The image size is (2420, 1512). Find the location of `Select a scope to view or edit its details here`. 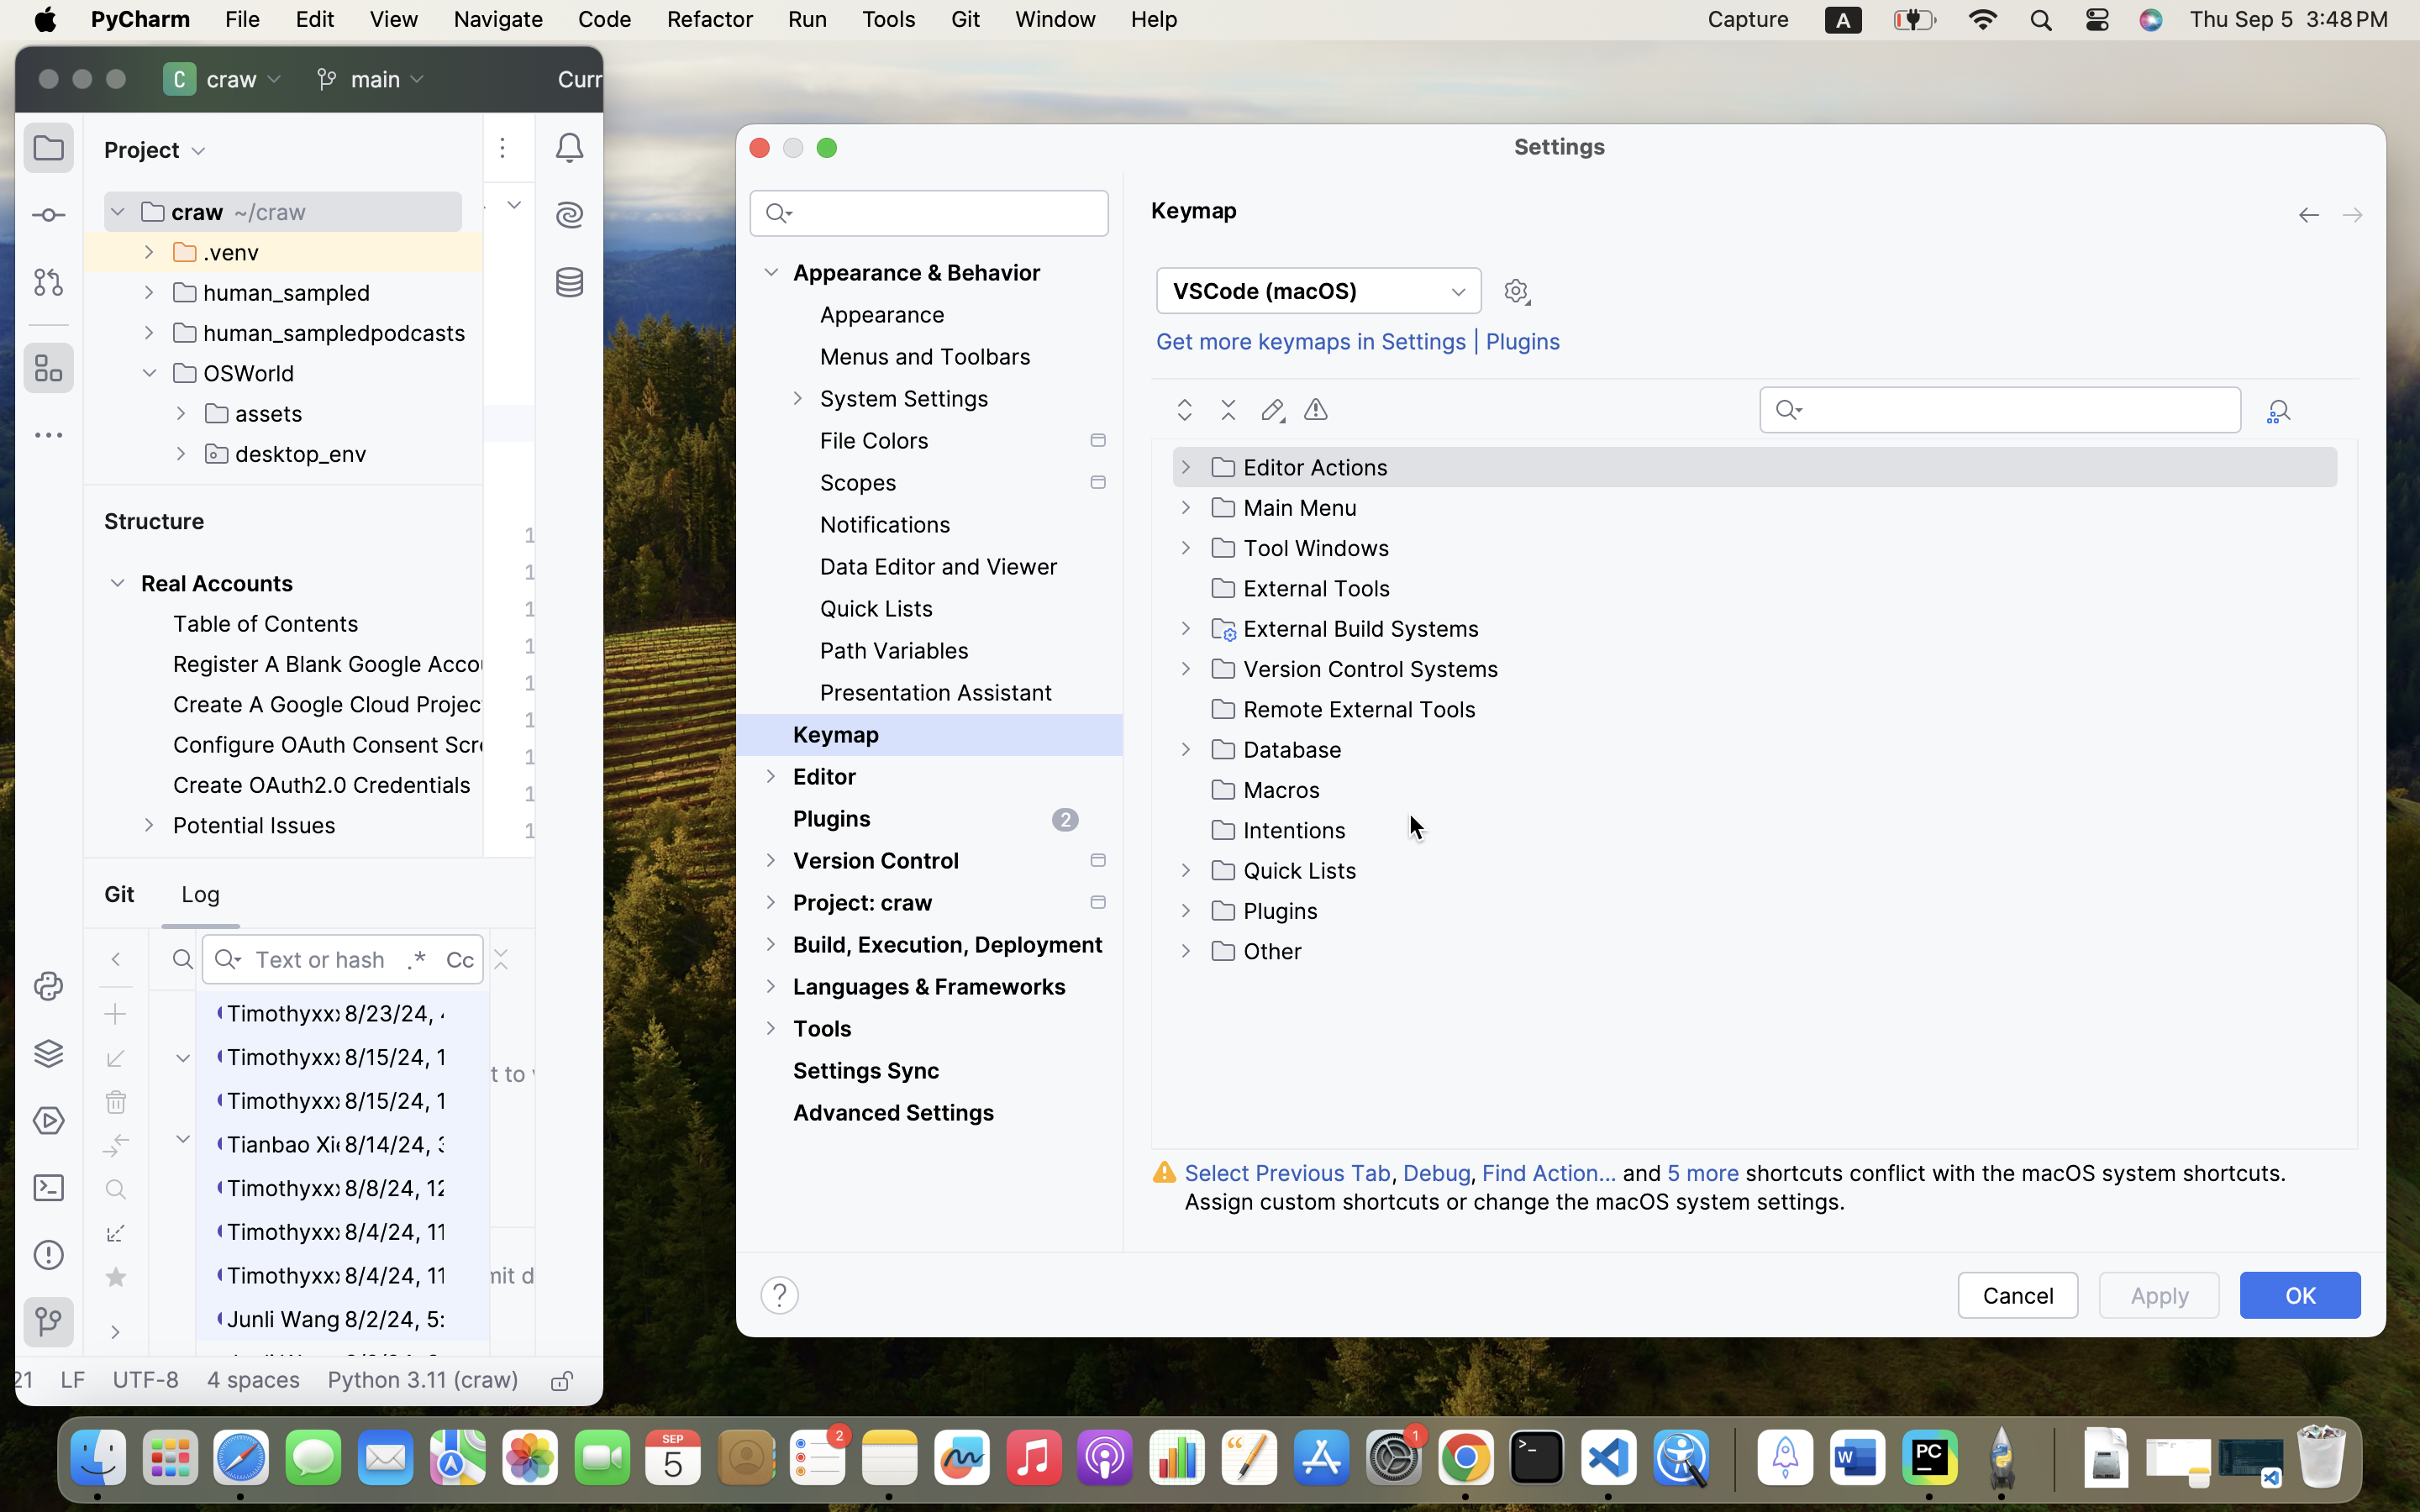

Select a scope to view or edit its details here is located at coordinates (504, 504).